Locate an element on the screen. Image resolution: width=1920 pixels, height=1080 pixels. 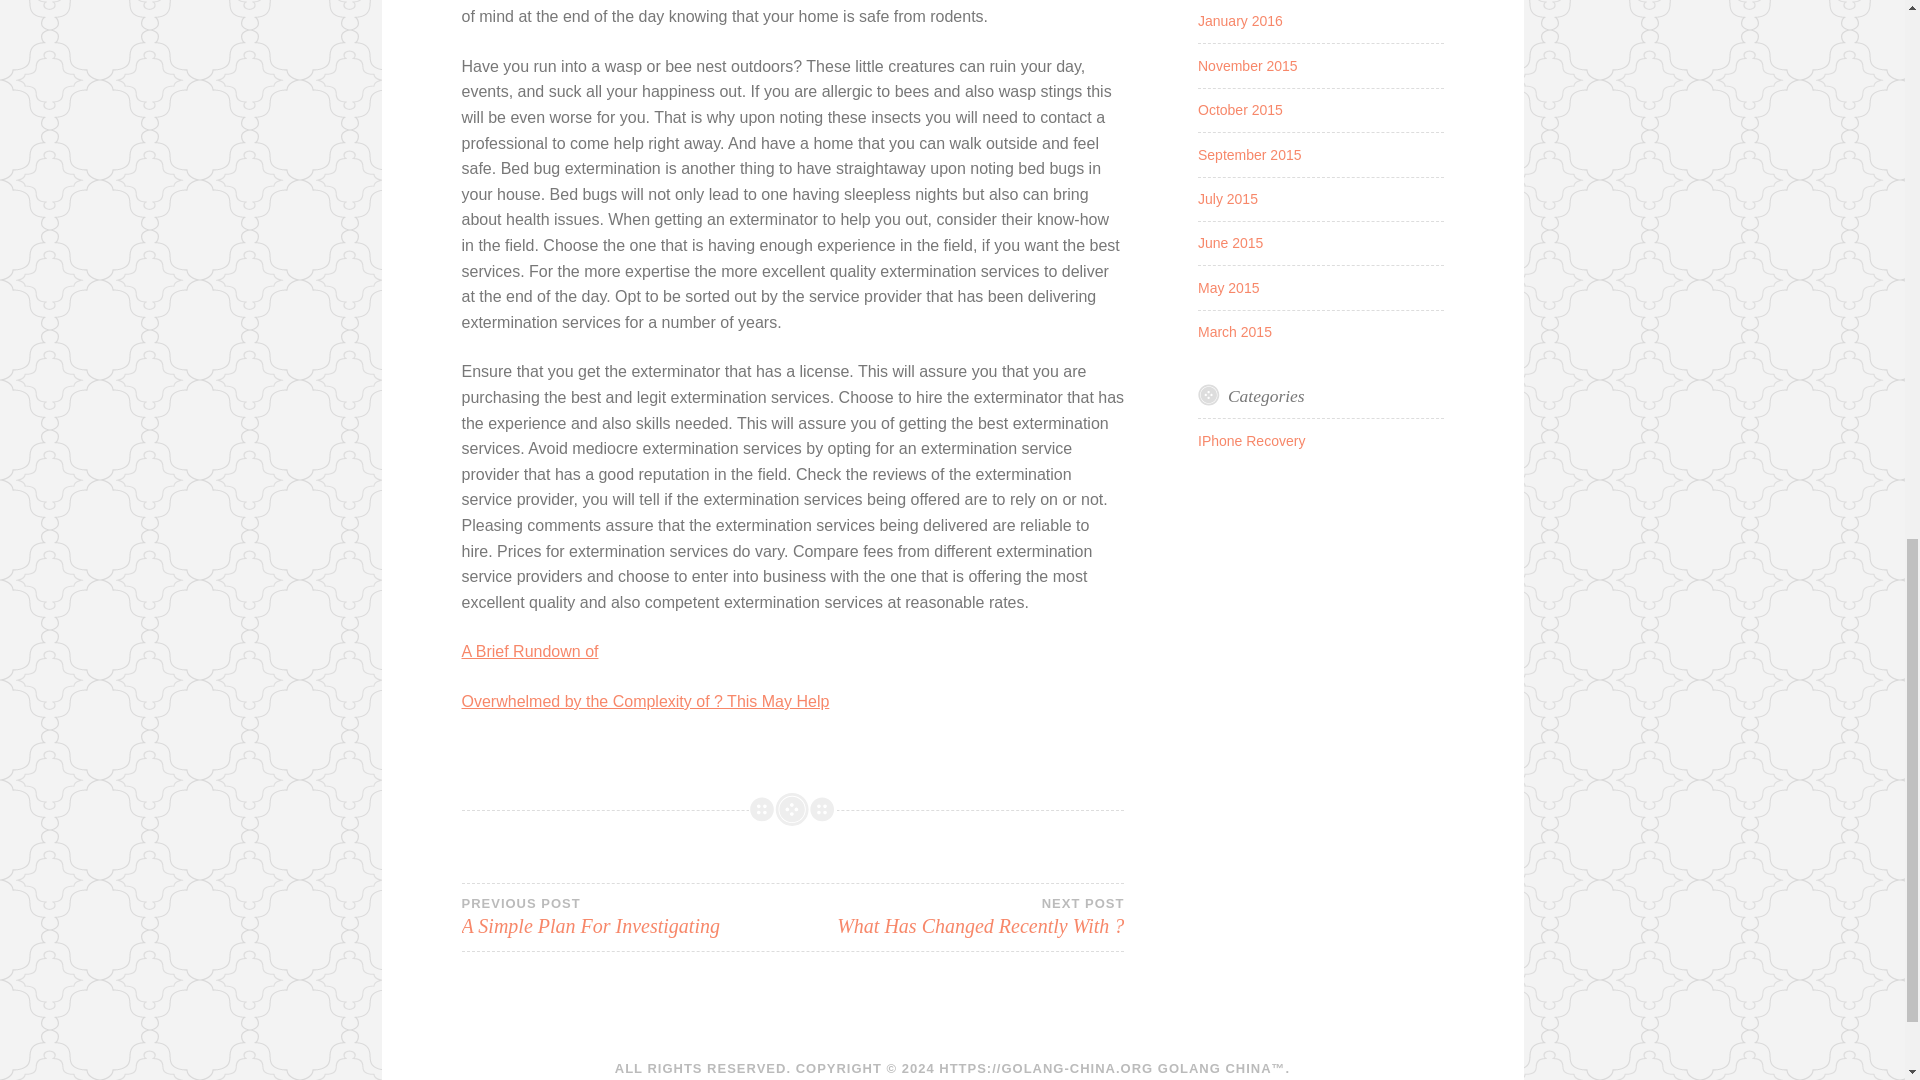
October 2015 is located at coordinates (958, 916).